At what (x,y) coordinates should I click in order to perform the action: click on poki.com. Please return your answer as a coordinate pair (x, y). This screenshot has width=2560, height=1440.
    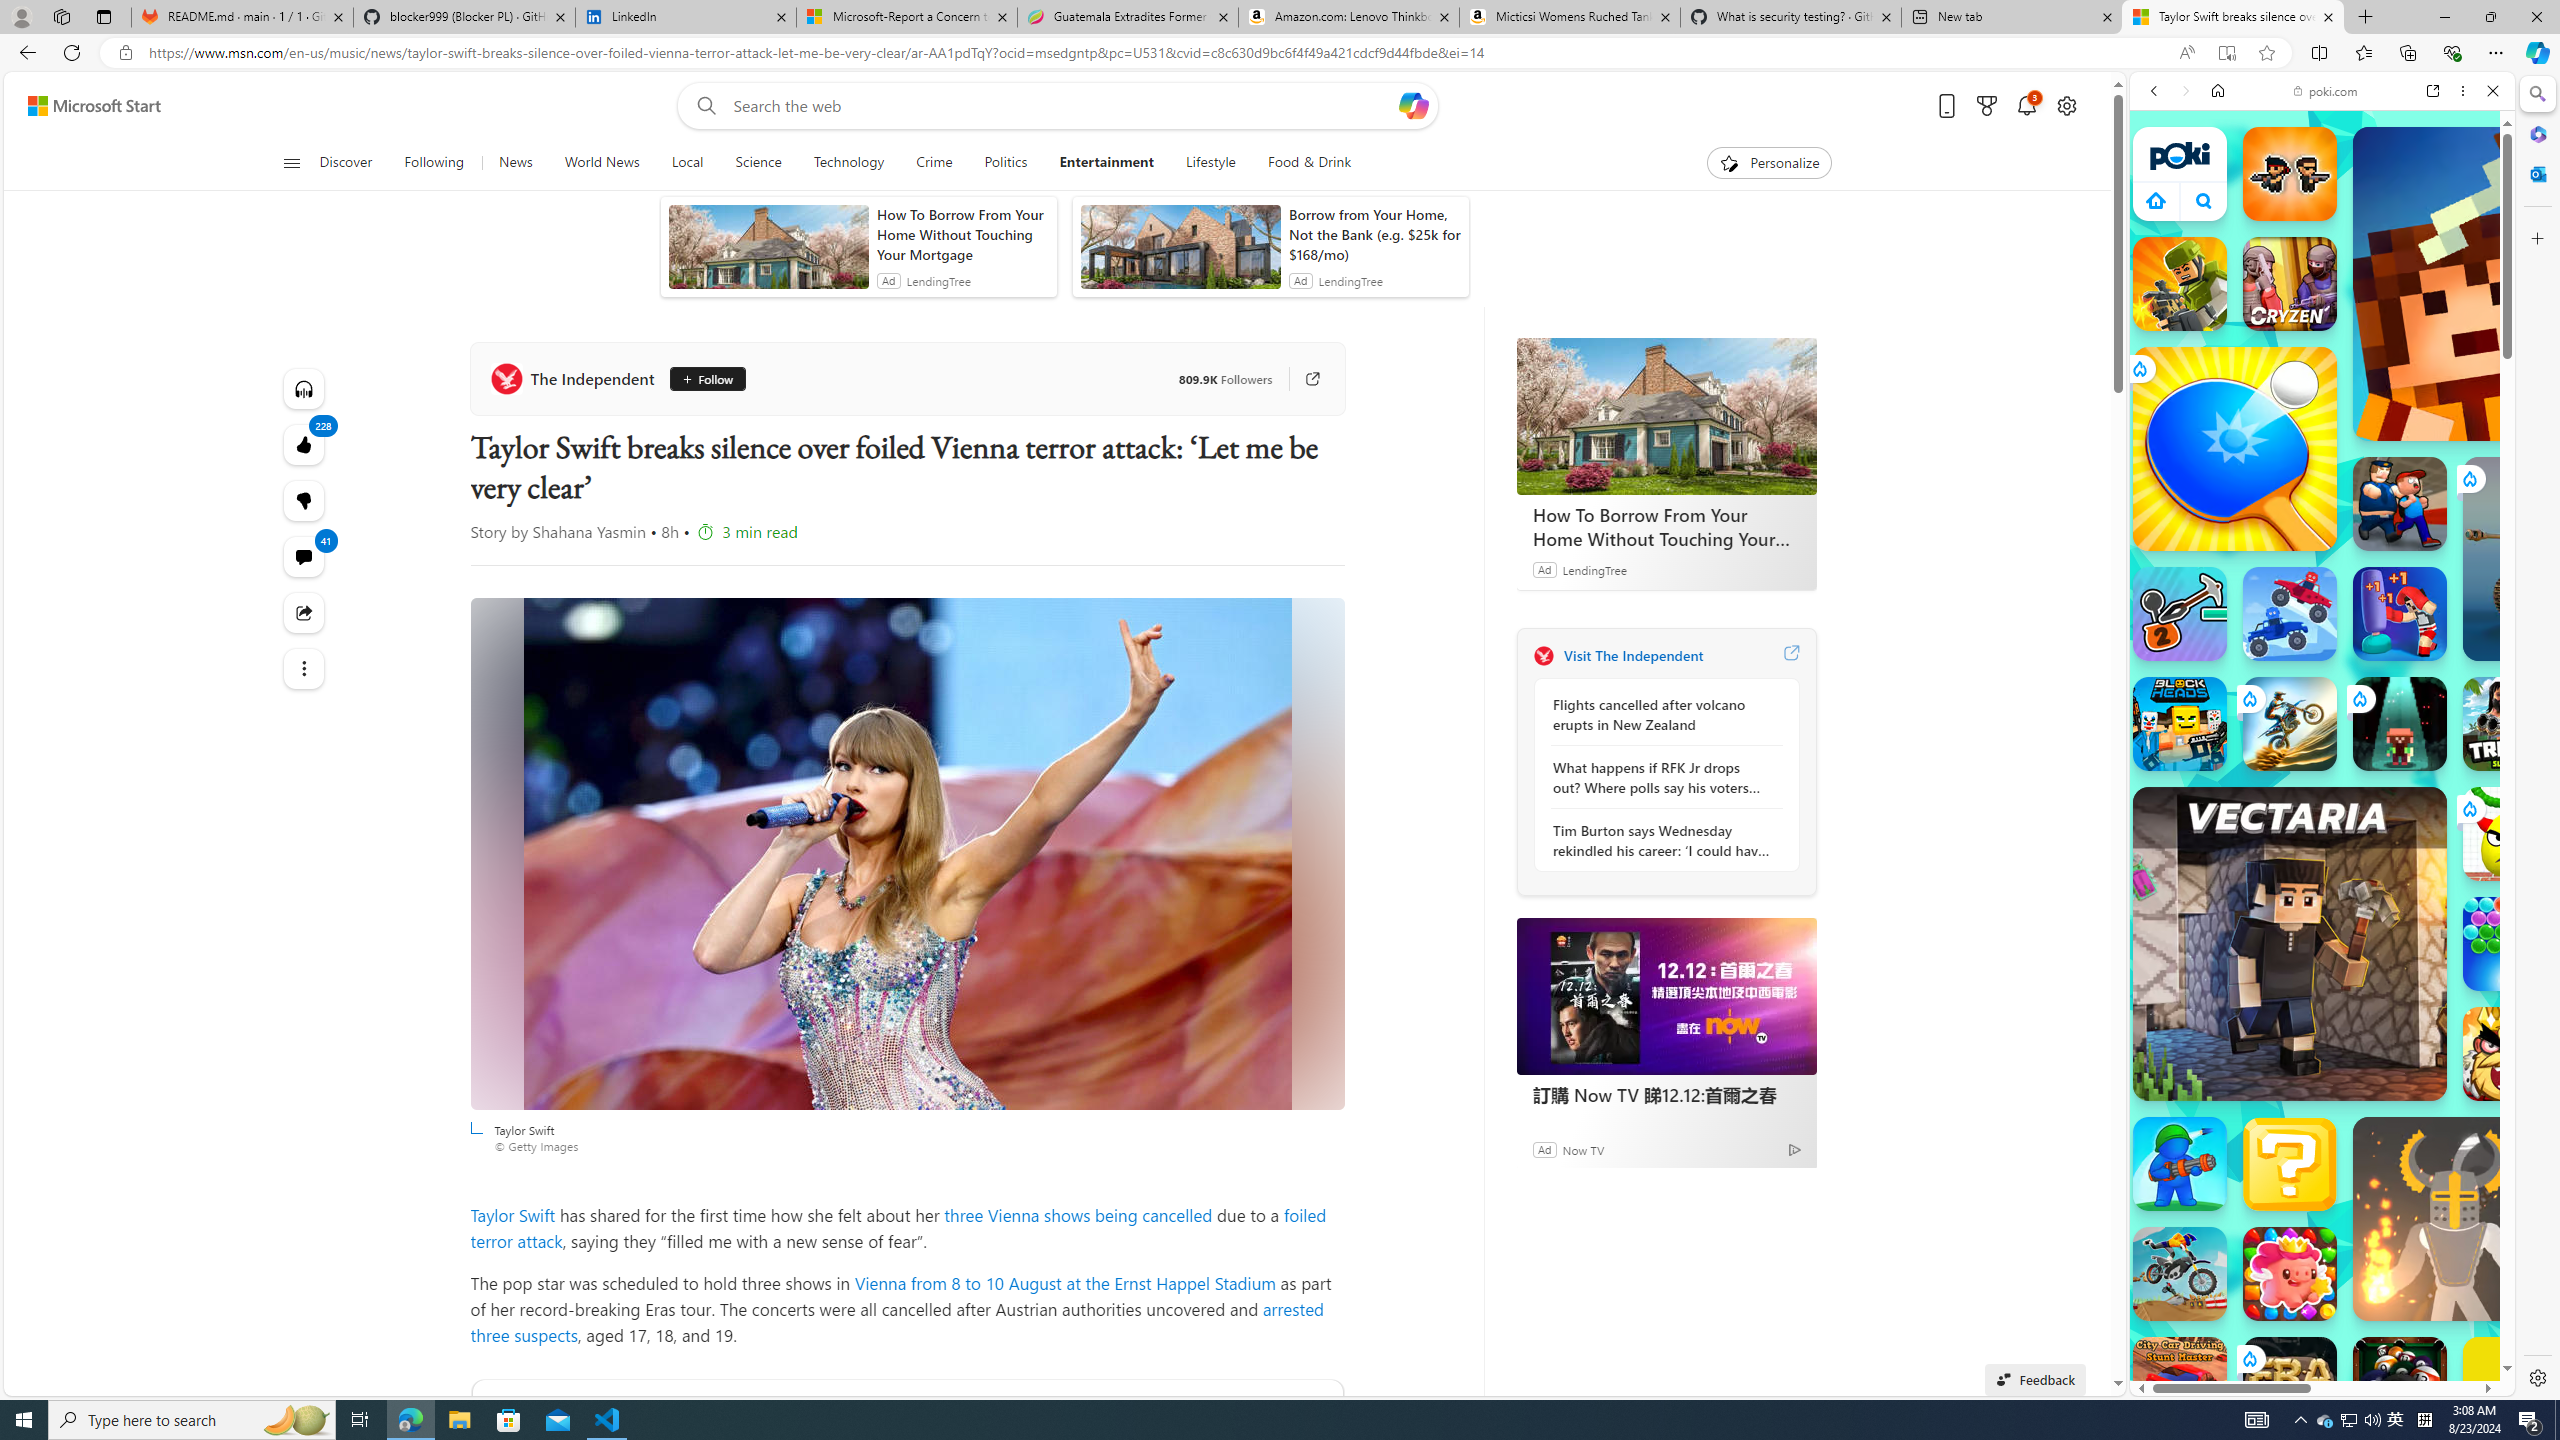
    Looking at the image, I should click on (2521, 1058).